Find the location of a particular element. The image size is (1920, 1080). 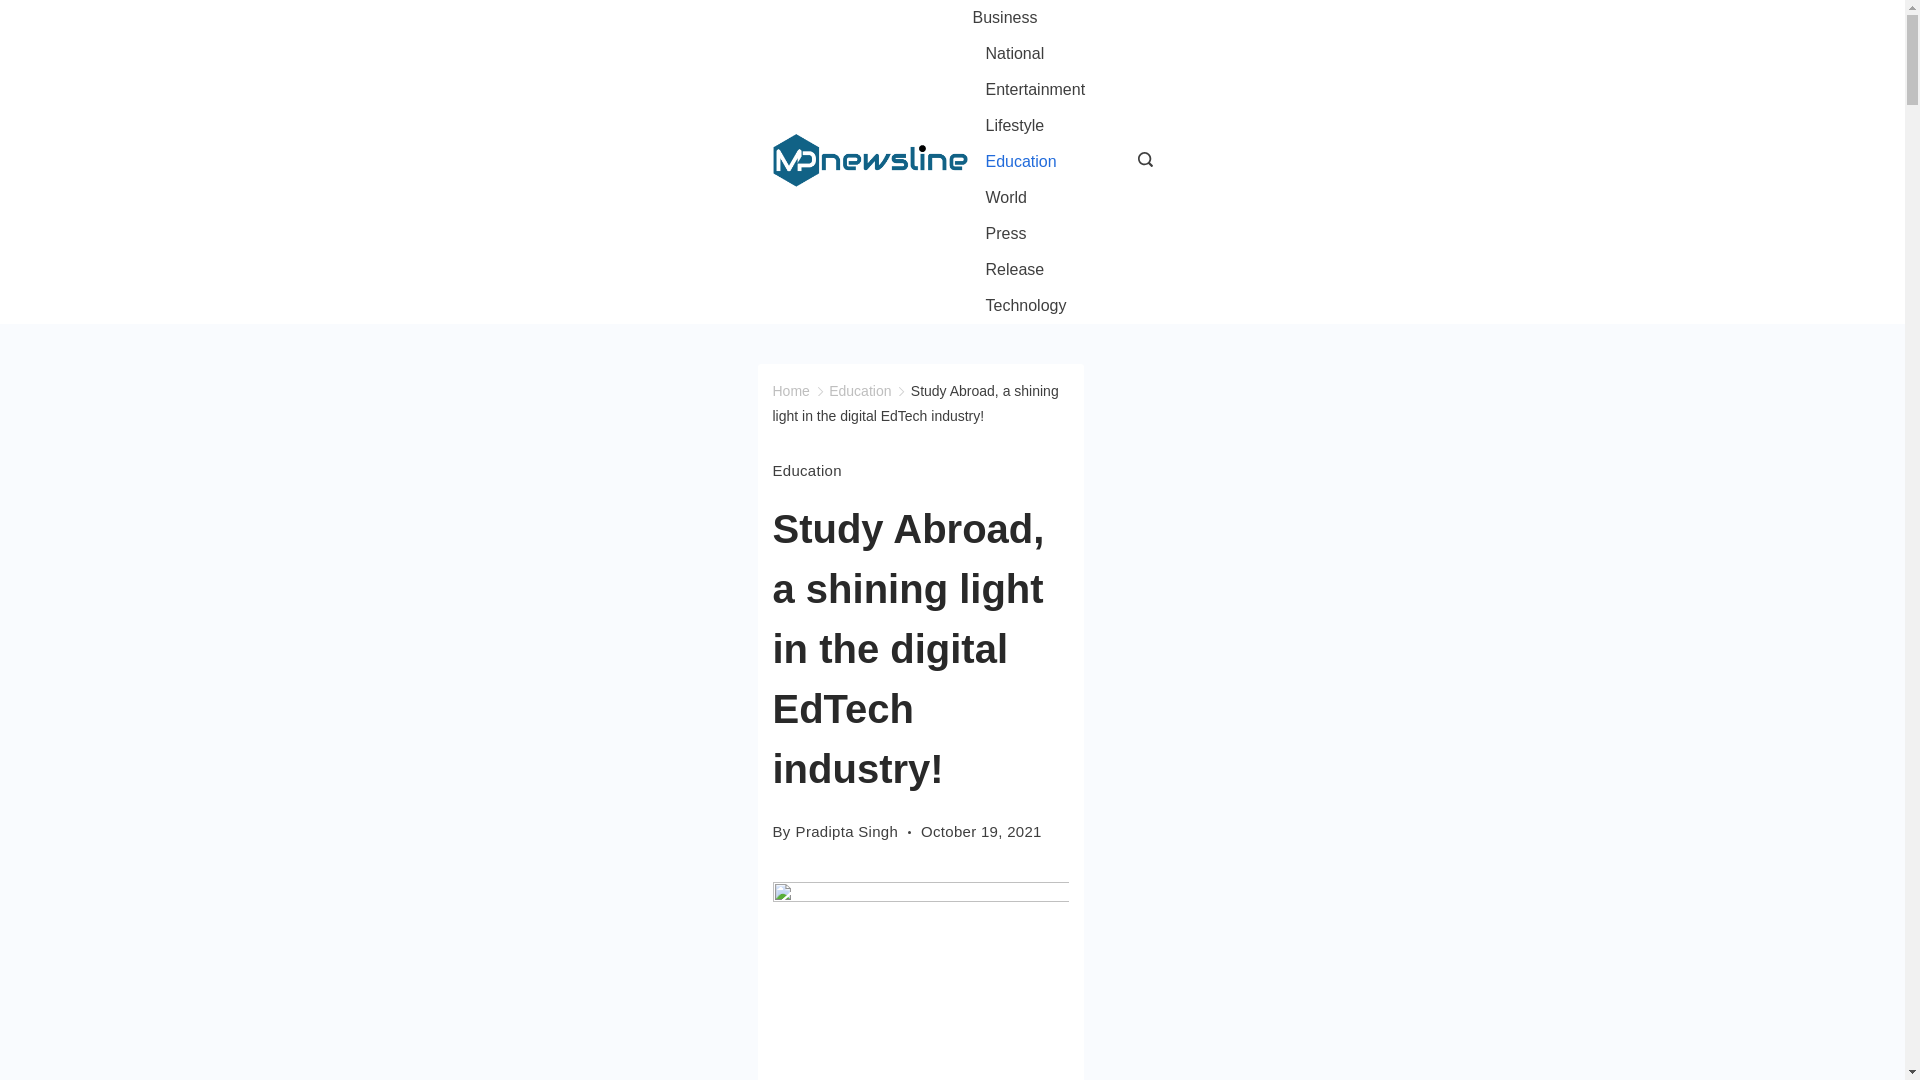

Home is located at coordinates (790, 390).